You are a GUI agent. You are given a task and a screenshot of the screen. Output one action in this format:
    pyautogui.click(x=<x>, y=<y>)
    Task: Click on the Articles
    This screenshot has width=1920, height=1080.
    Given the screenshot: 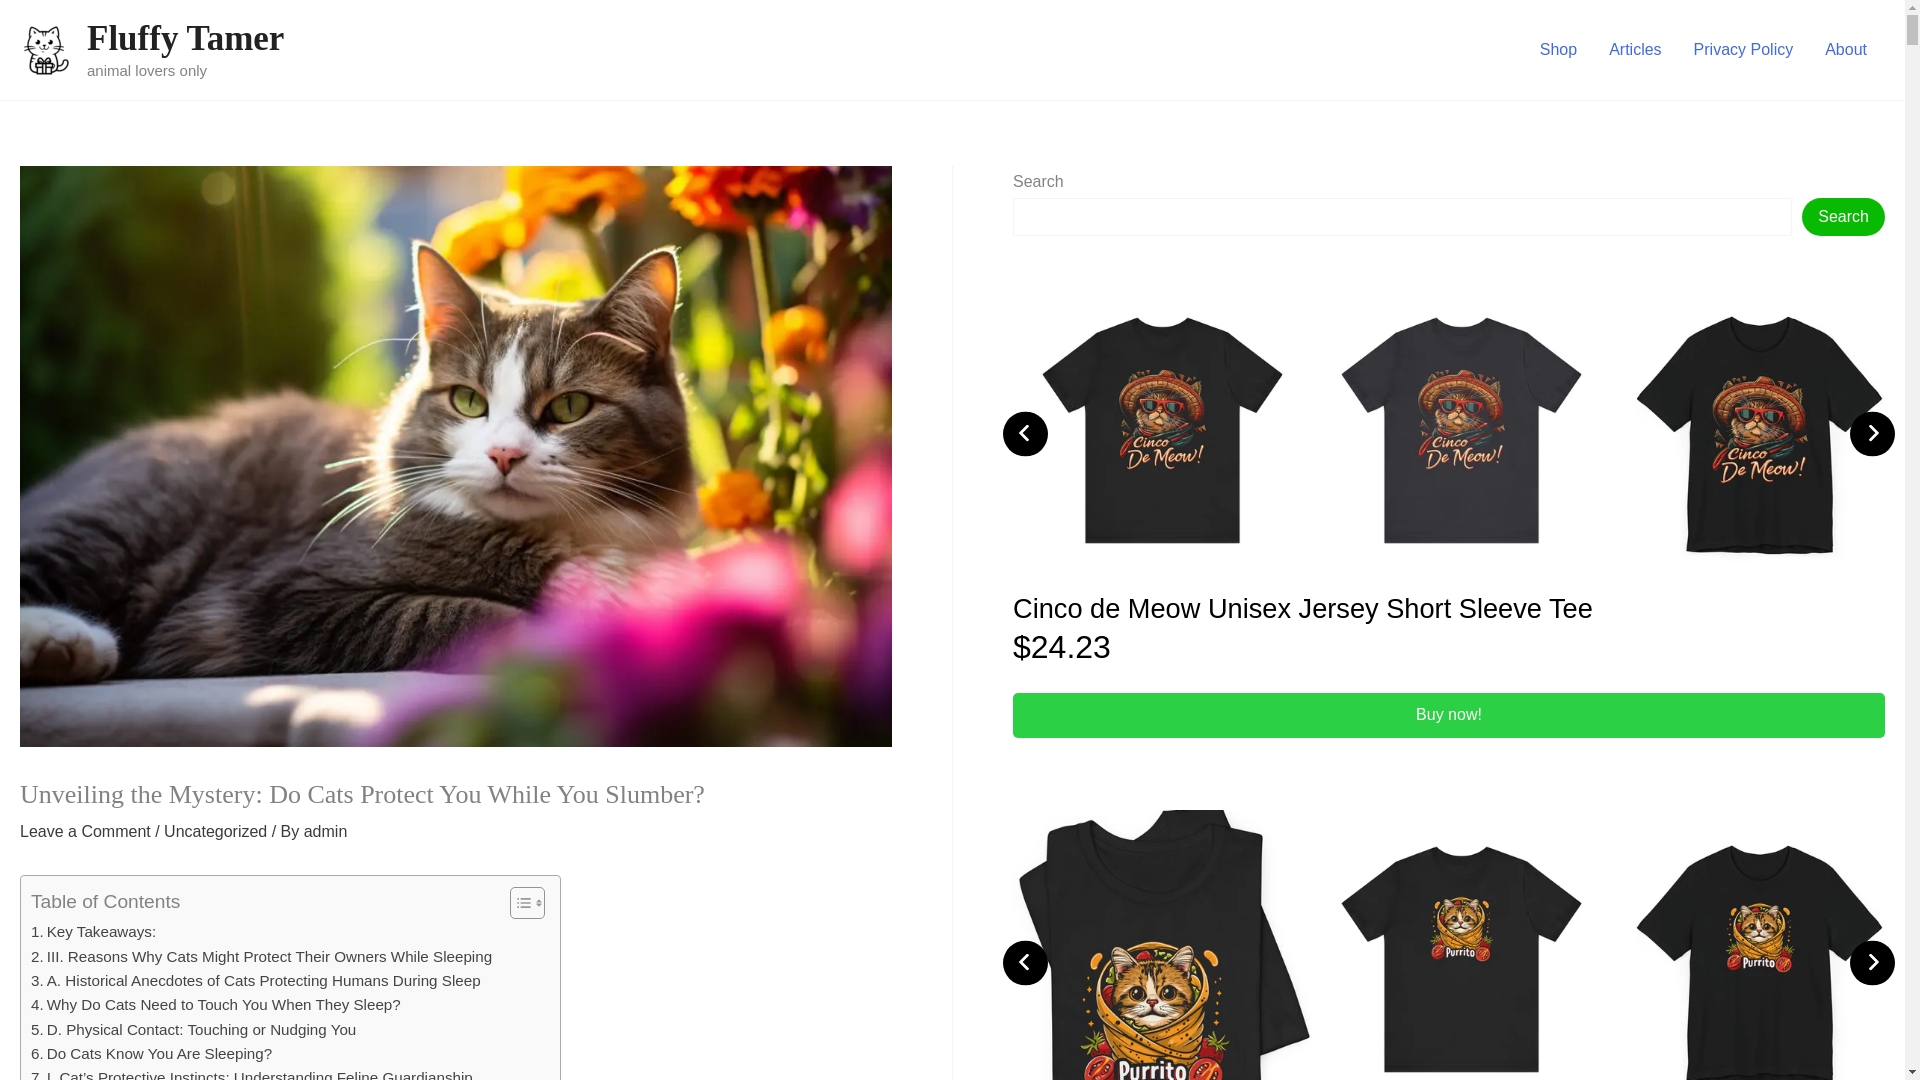 What is the action you would take?
    pyautogui.click(x=1634, y=49)
    